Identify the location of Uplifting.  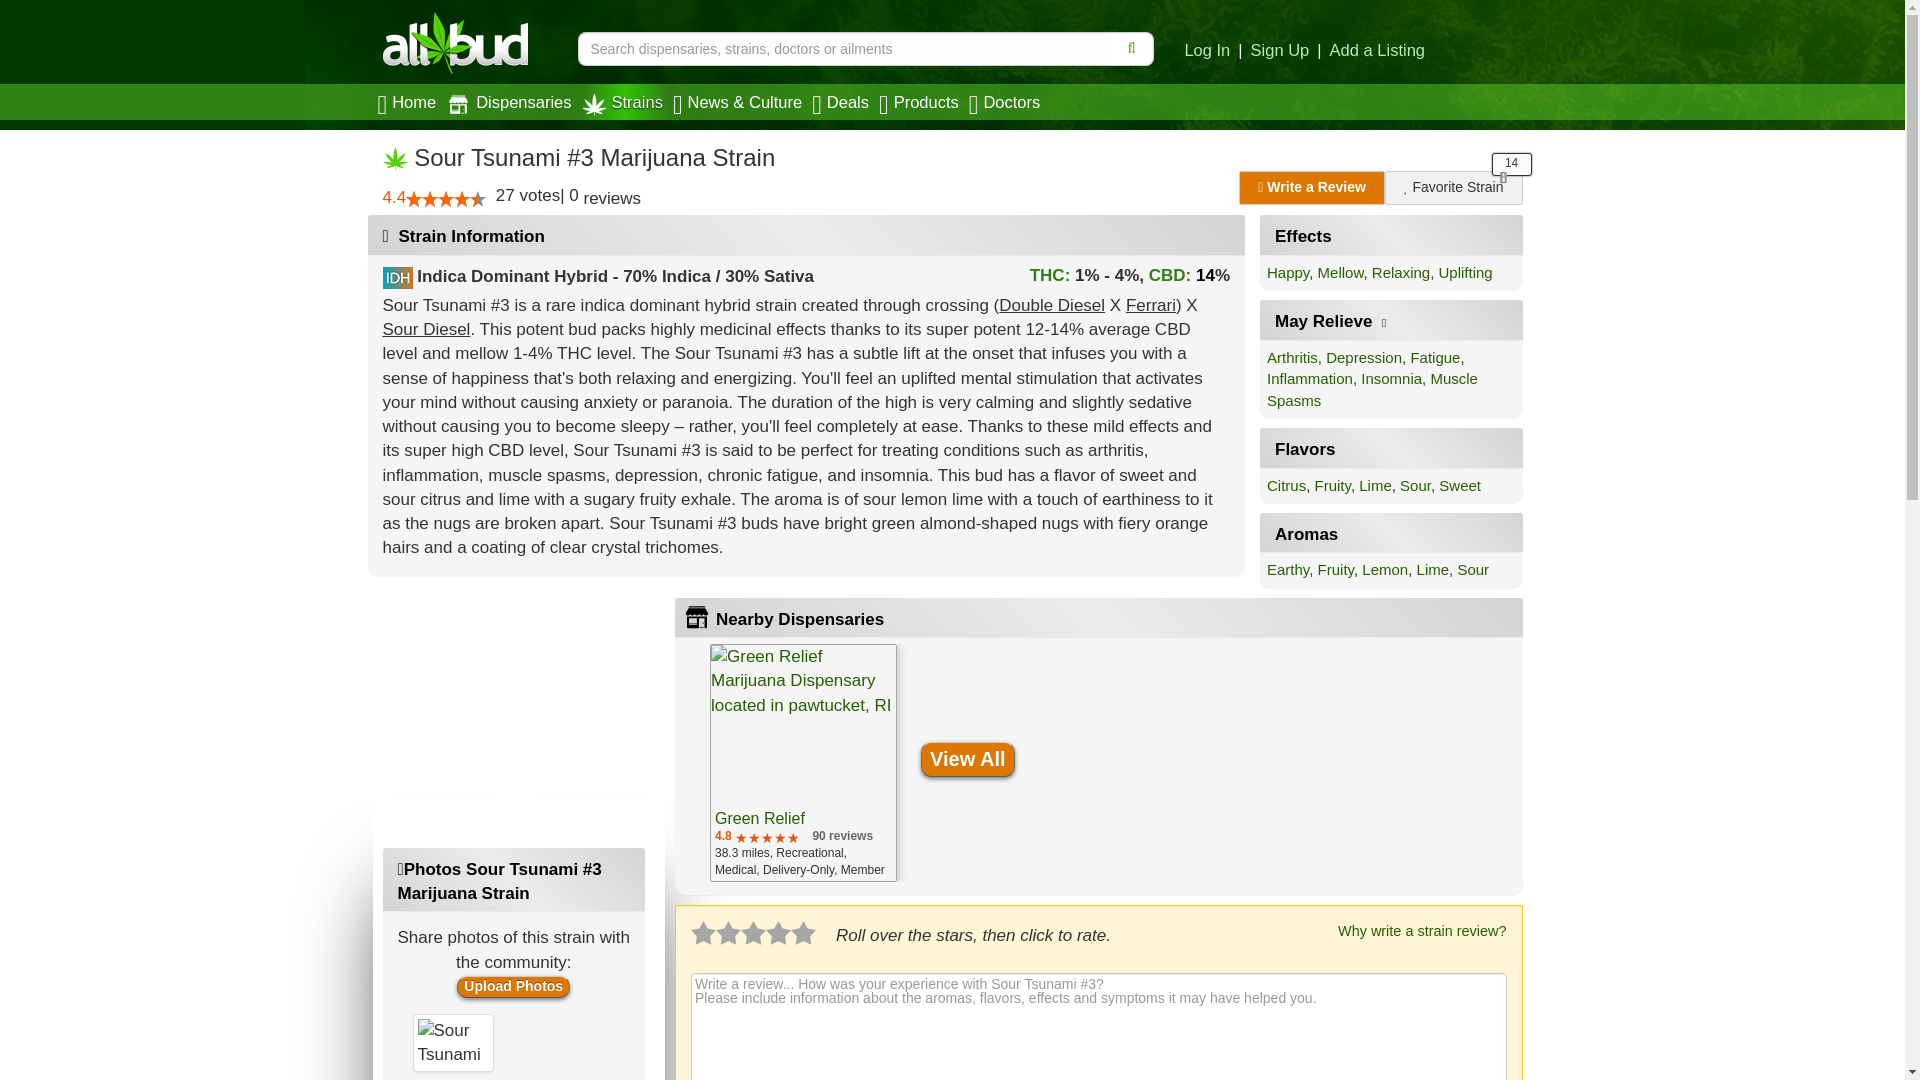
(1466, 272).